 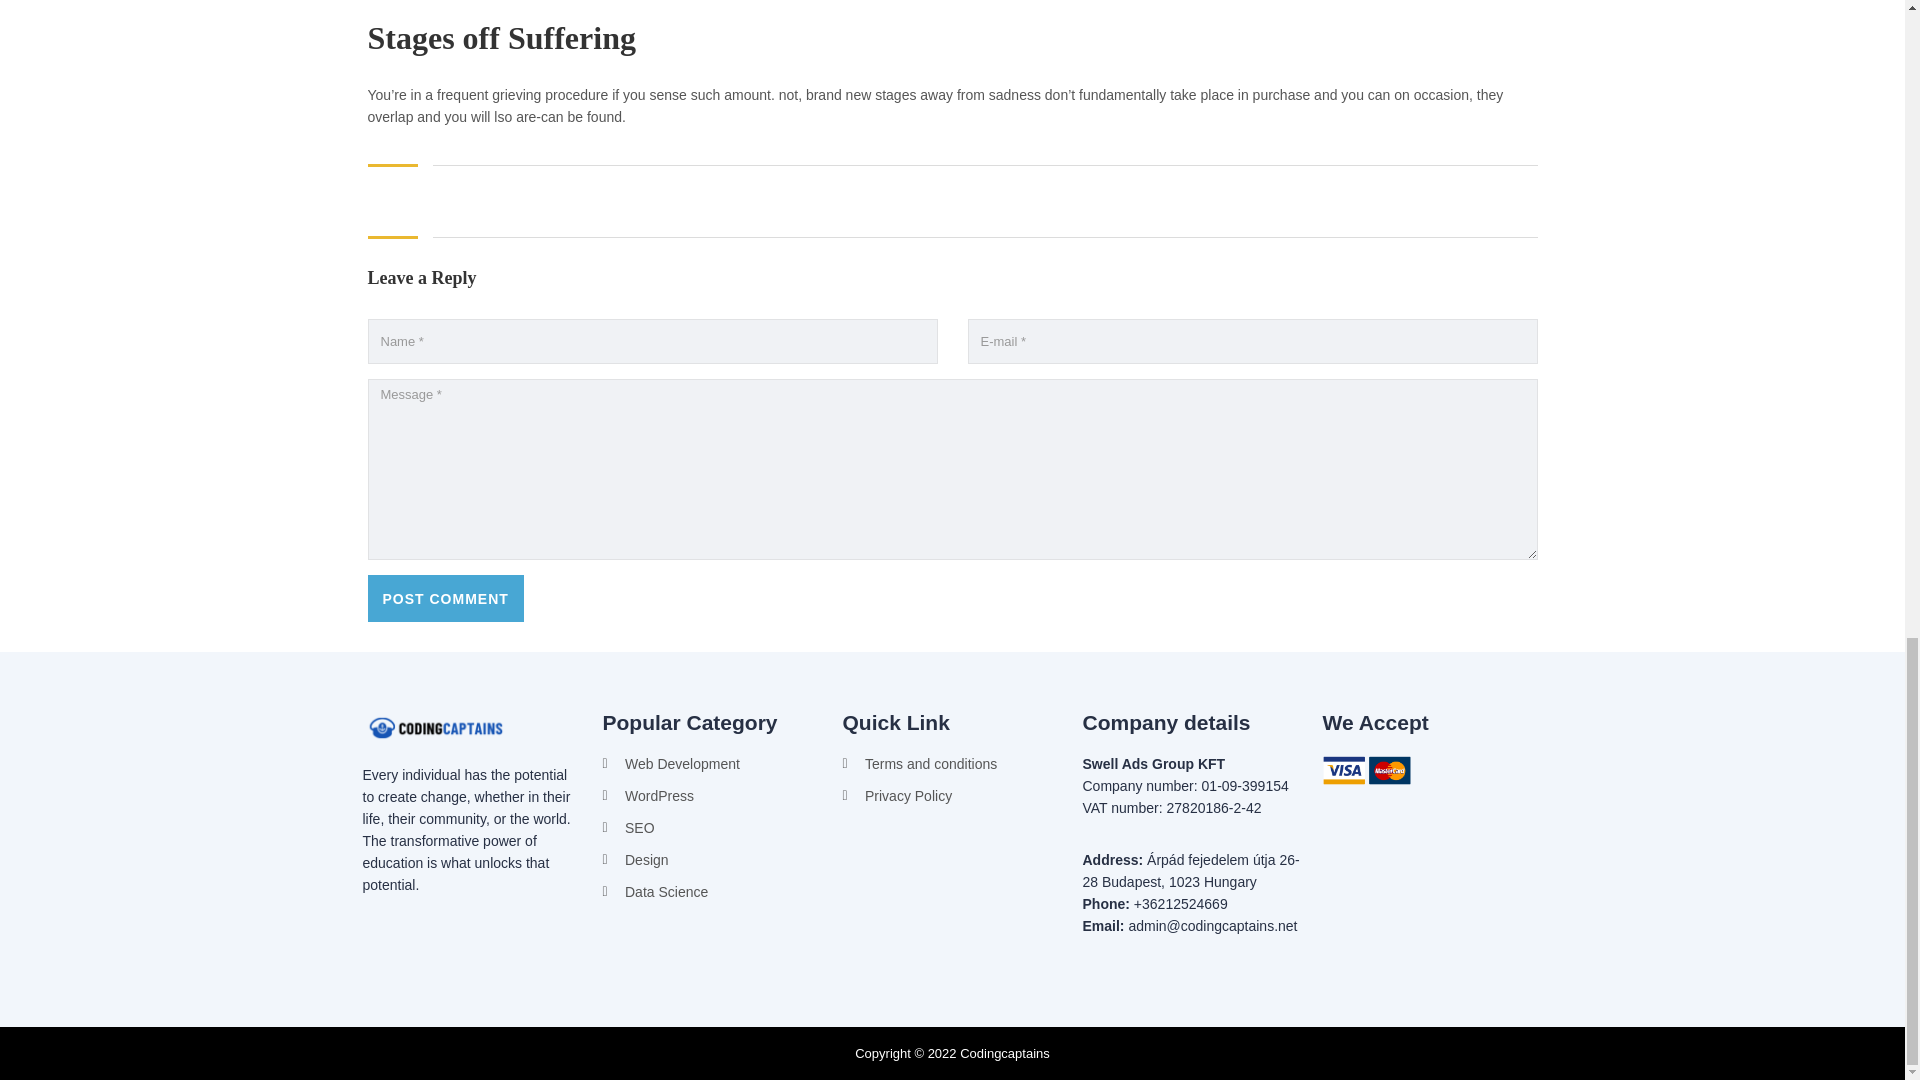 What do you see at coordinates (712, 796) in the screenshot?
I see `WordPress` at bounding box center [712, 796].